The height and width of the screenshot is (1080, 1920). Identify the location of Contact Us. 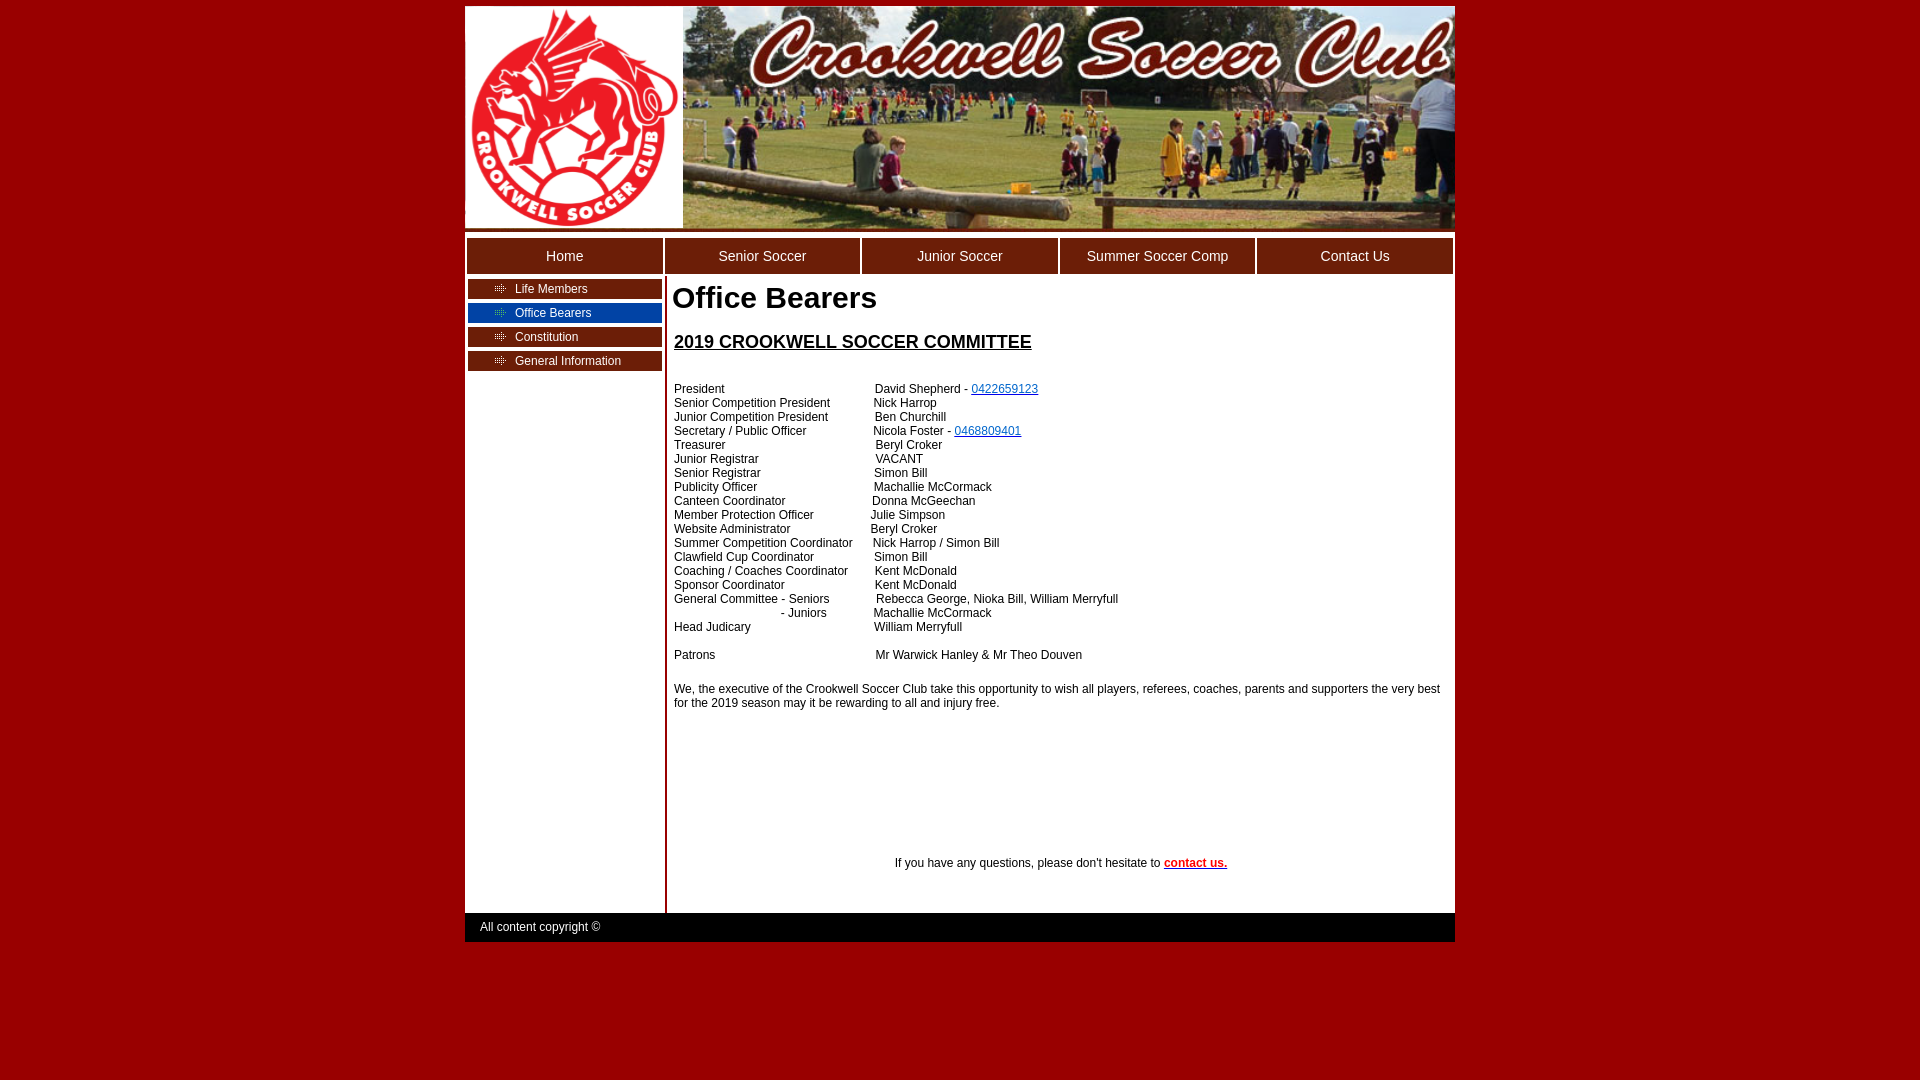
(1355, 256).